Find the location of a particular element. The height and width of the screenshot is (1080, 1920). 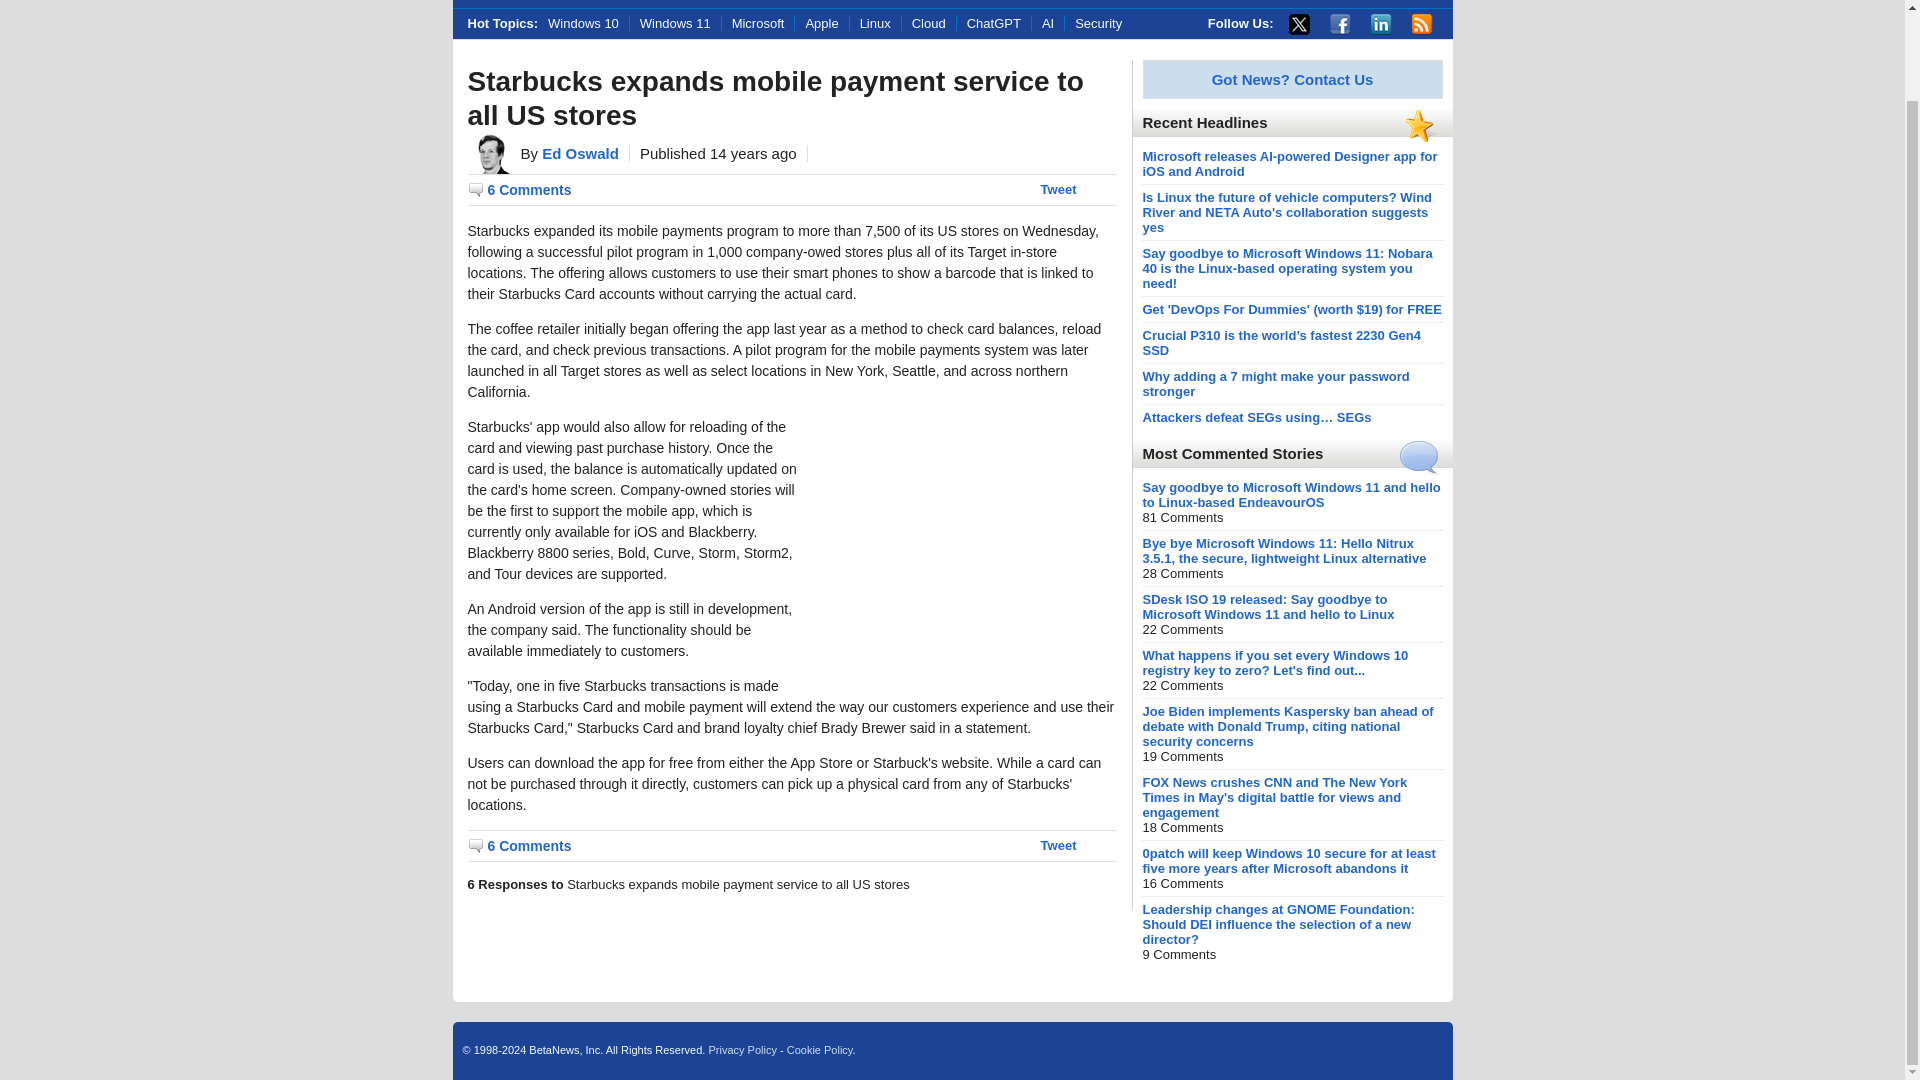

Why adding a 7 might make your password stronger is located at coordinates (1276, 384).